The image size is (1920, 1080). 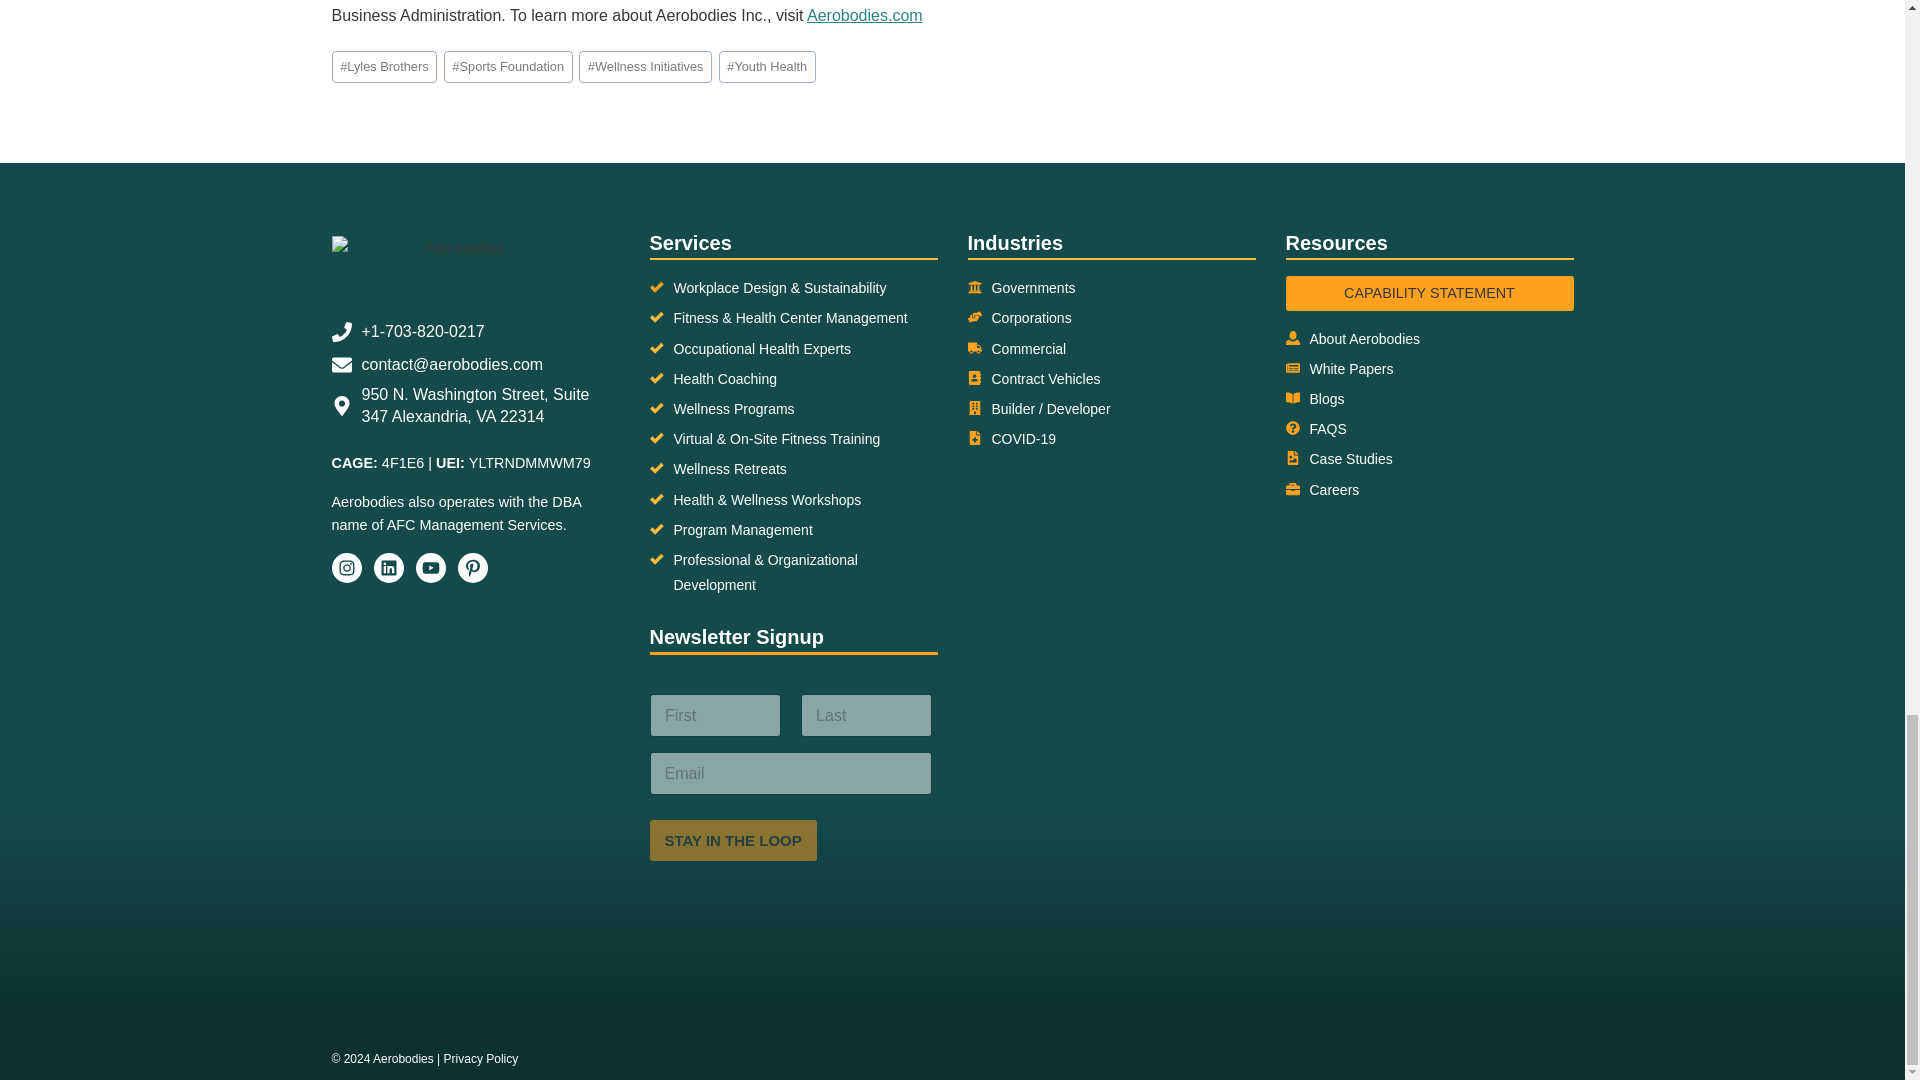 I want to click on Aerobodies.com, so click(x=864, y=14).